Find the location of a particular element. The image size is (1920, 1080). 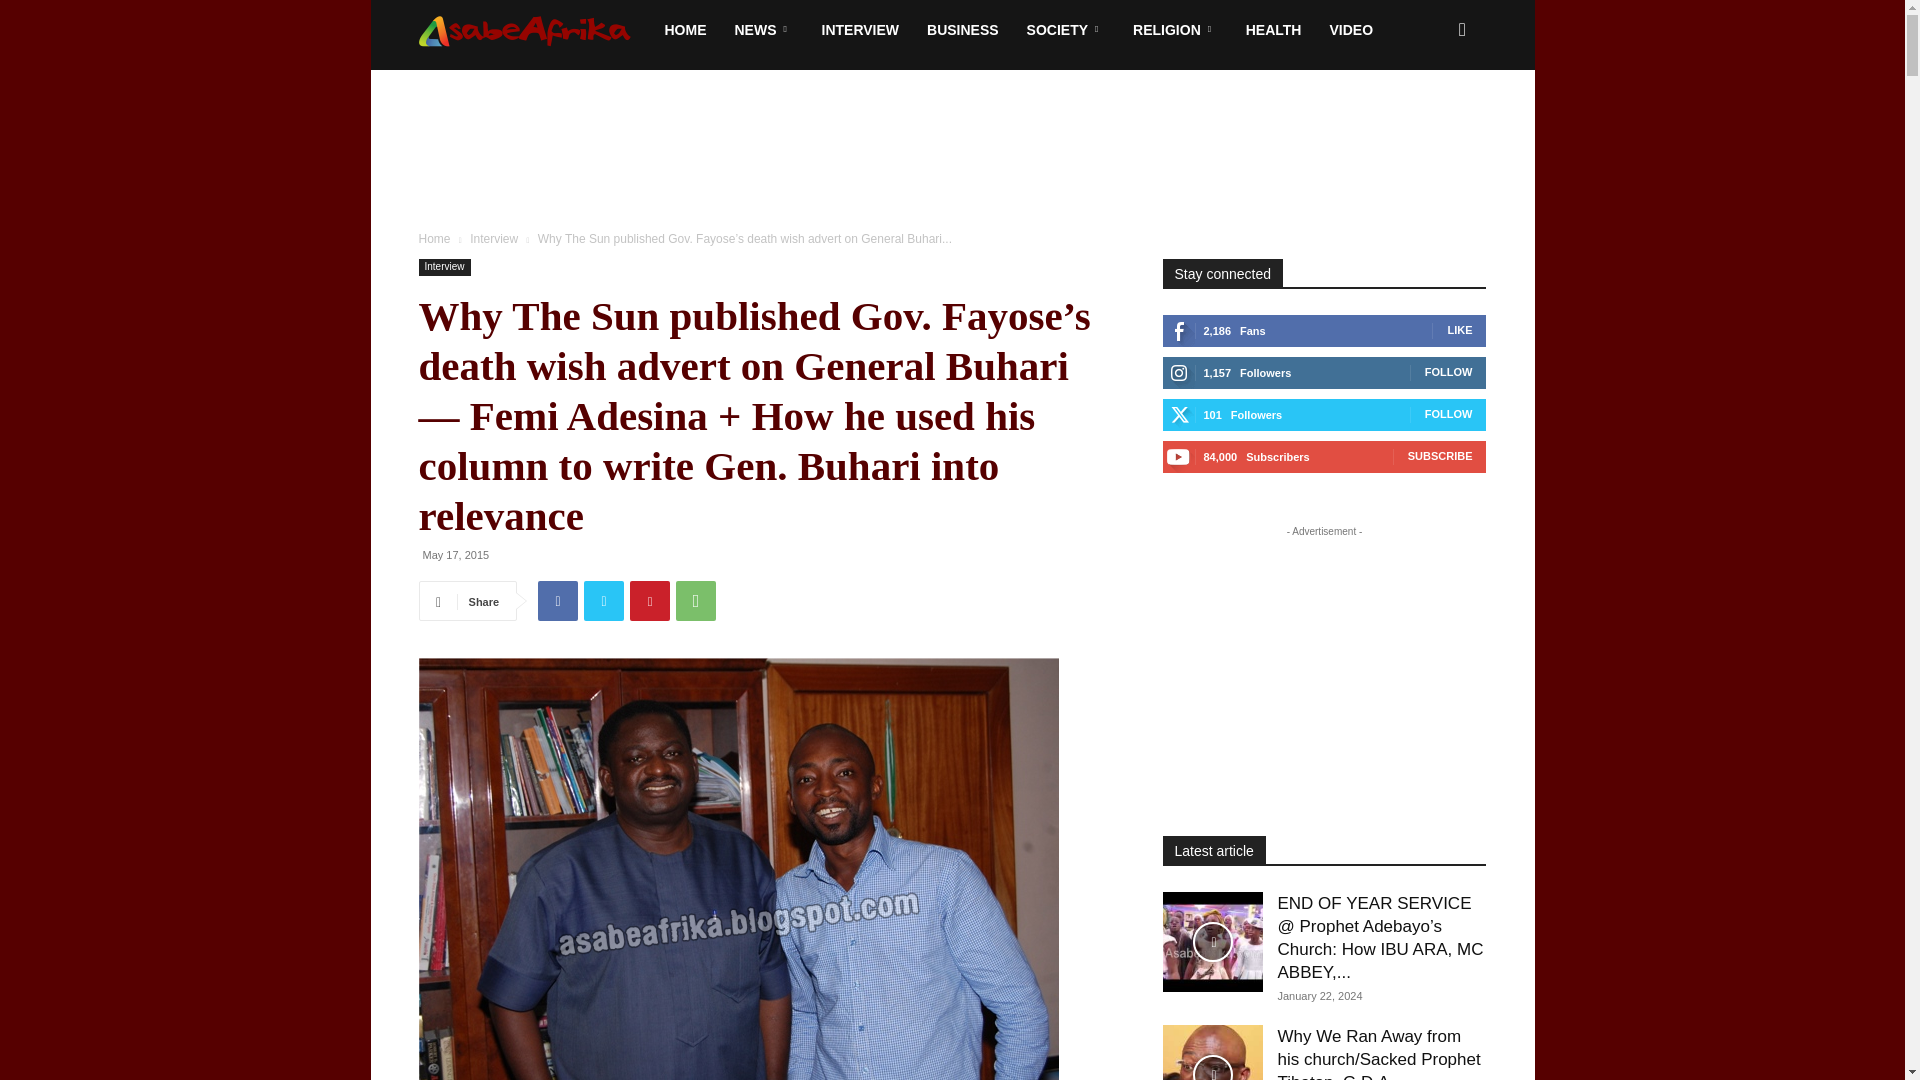

Interview is located at coordinates (494, 239).